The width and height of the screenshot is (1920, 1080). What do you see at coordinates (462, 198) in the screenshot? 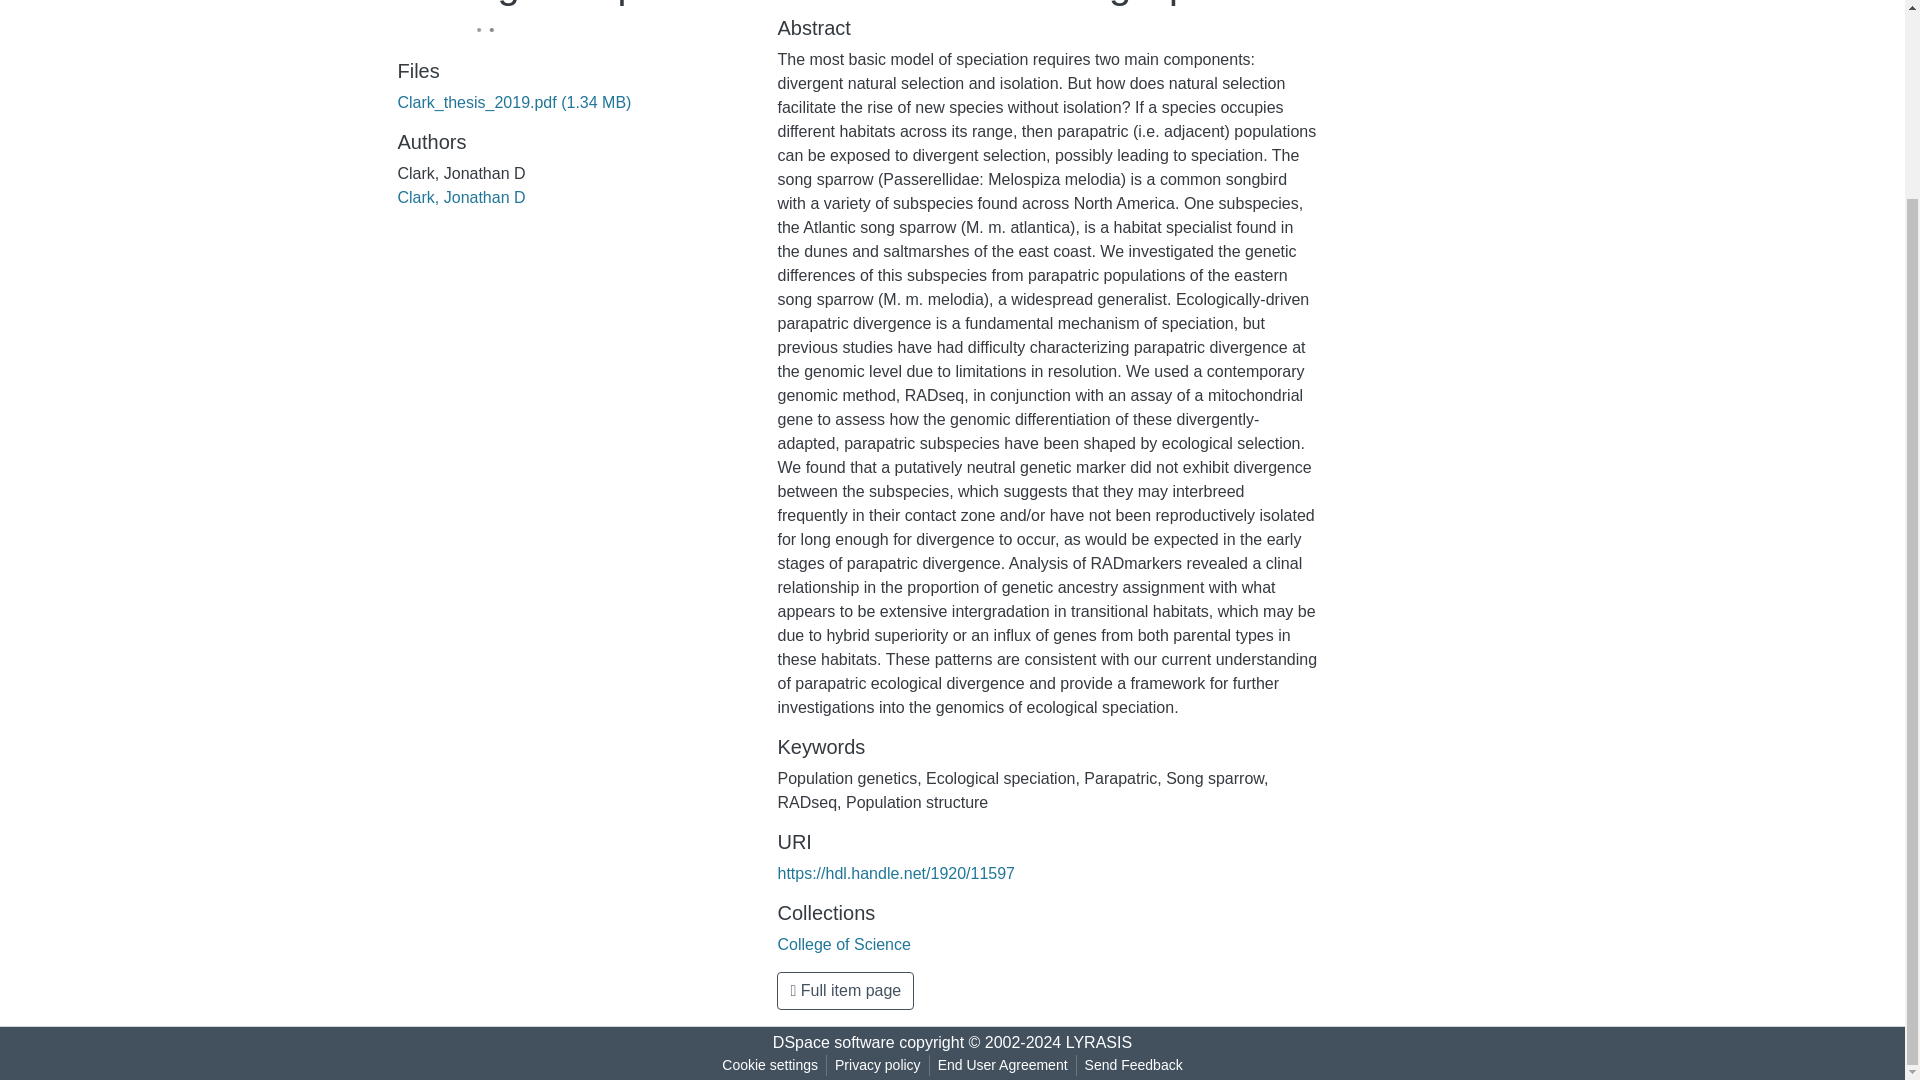
I see `Clark, Jonathan D` at bounding box center [462, 198].